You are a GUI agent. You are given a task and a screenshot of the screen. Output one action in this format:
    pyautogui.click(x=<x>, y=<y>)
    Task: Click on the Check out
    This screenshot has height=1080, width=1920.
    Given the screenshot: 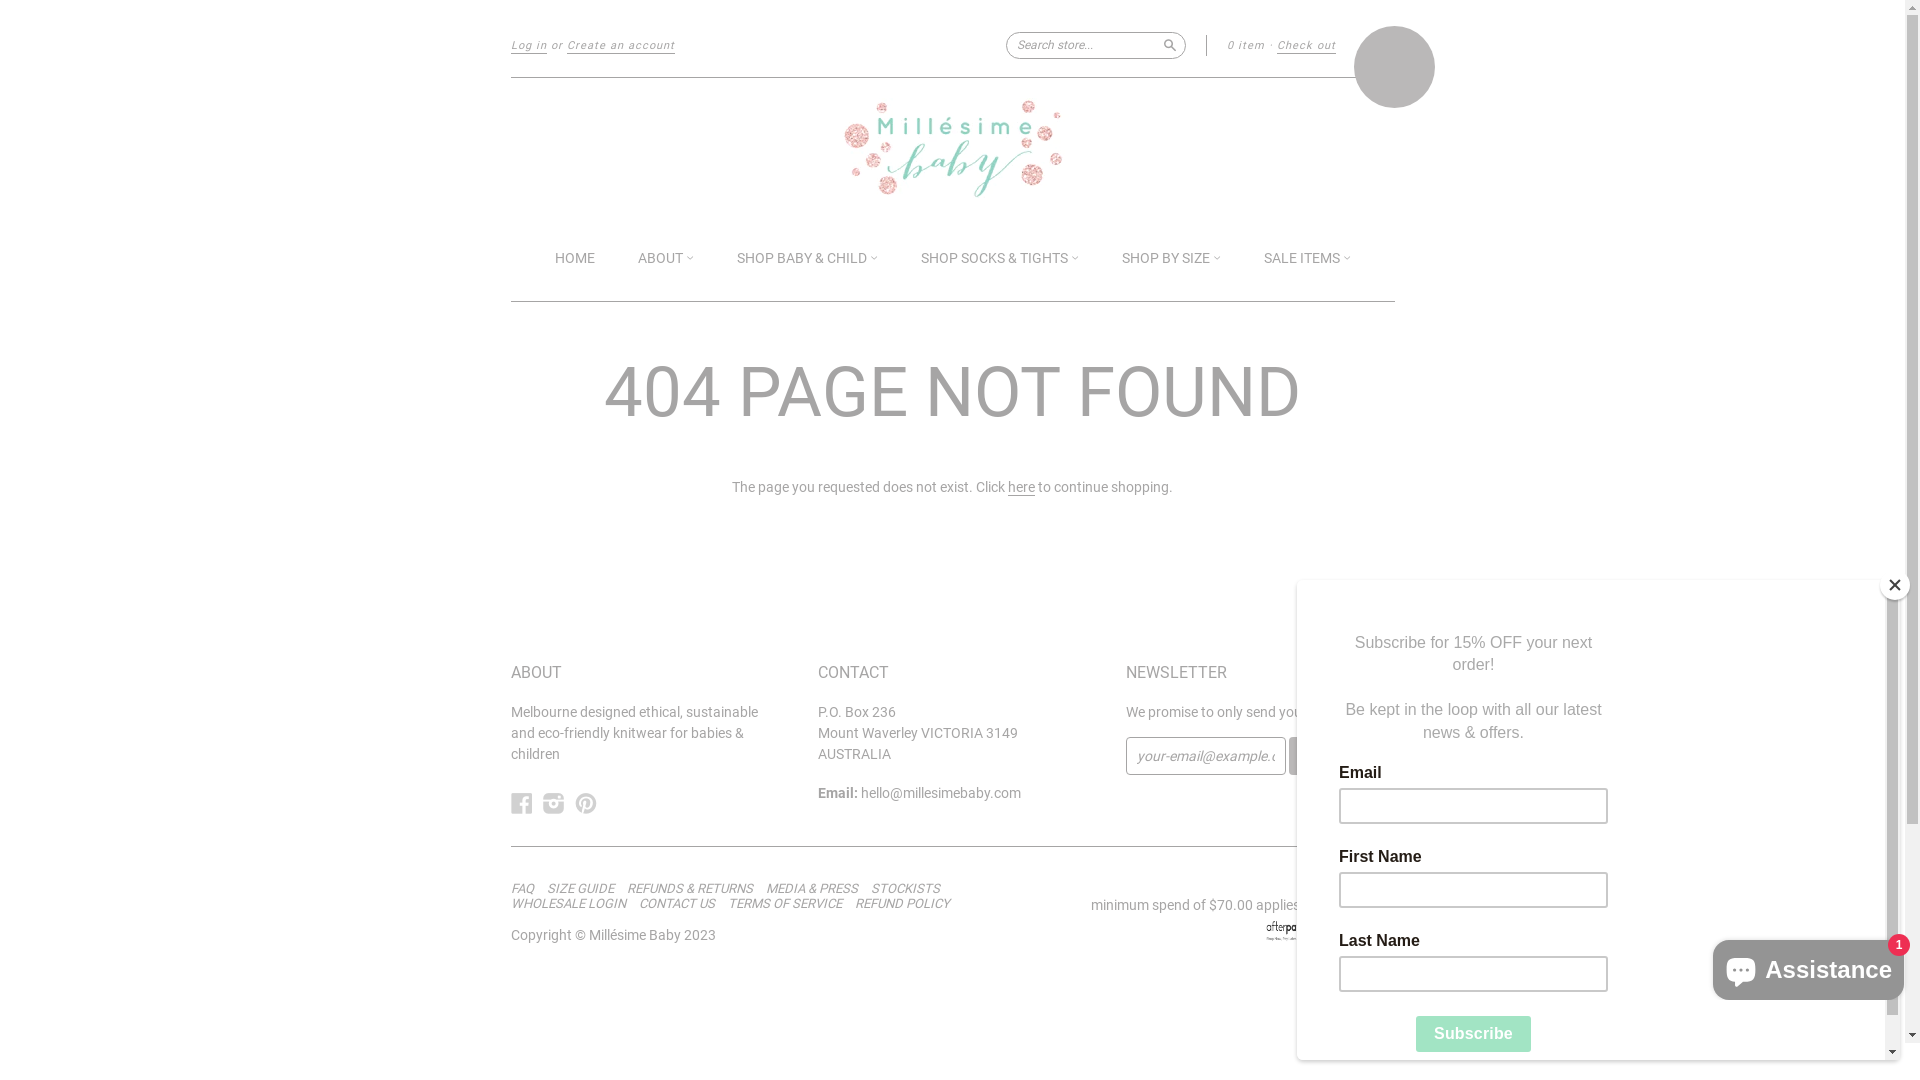 What is the action you would take?
    pyautogui.click(x=1306, y=46)
    